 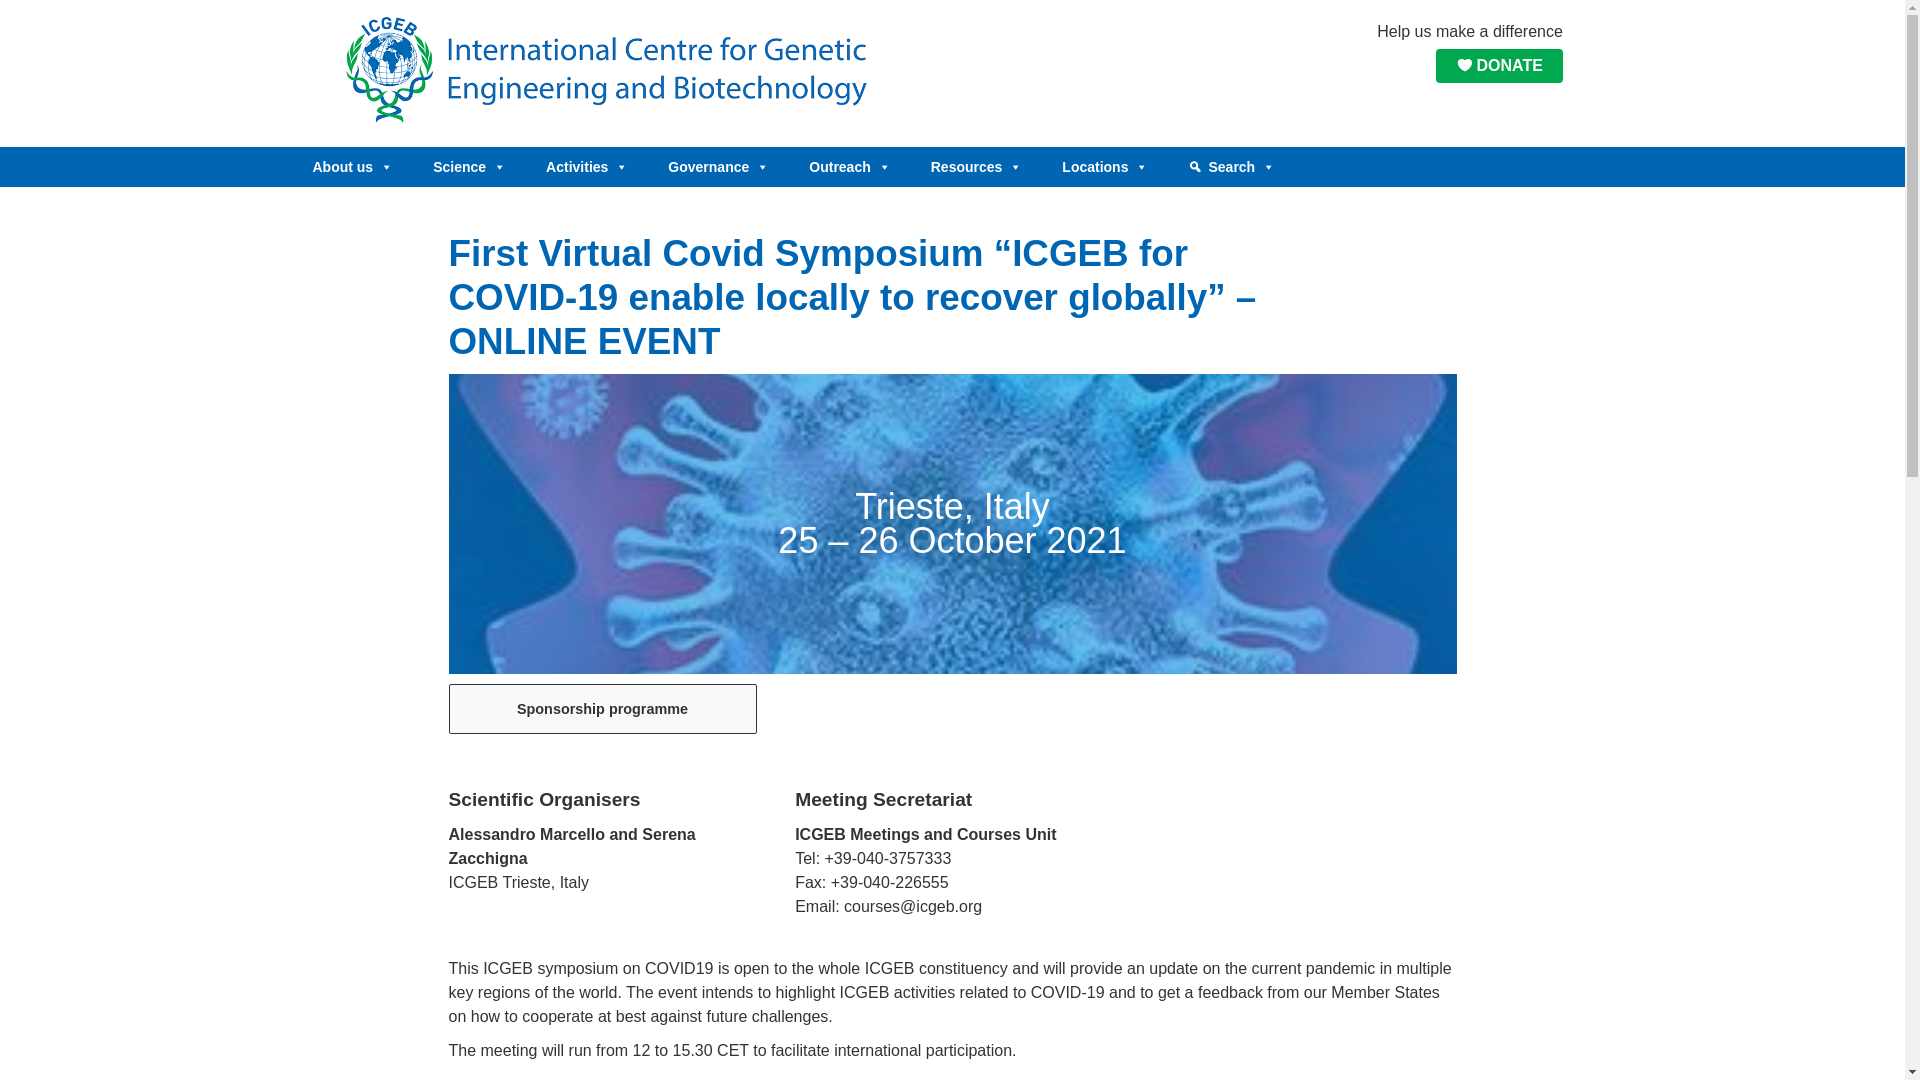 I want to click on Science, so click(x=469, y=166).